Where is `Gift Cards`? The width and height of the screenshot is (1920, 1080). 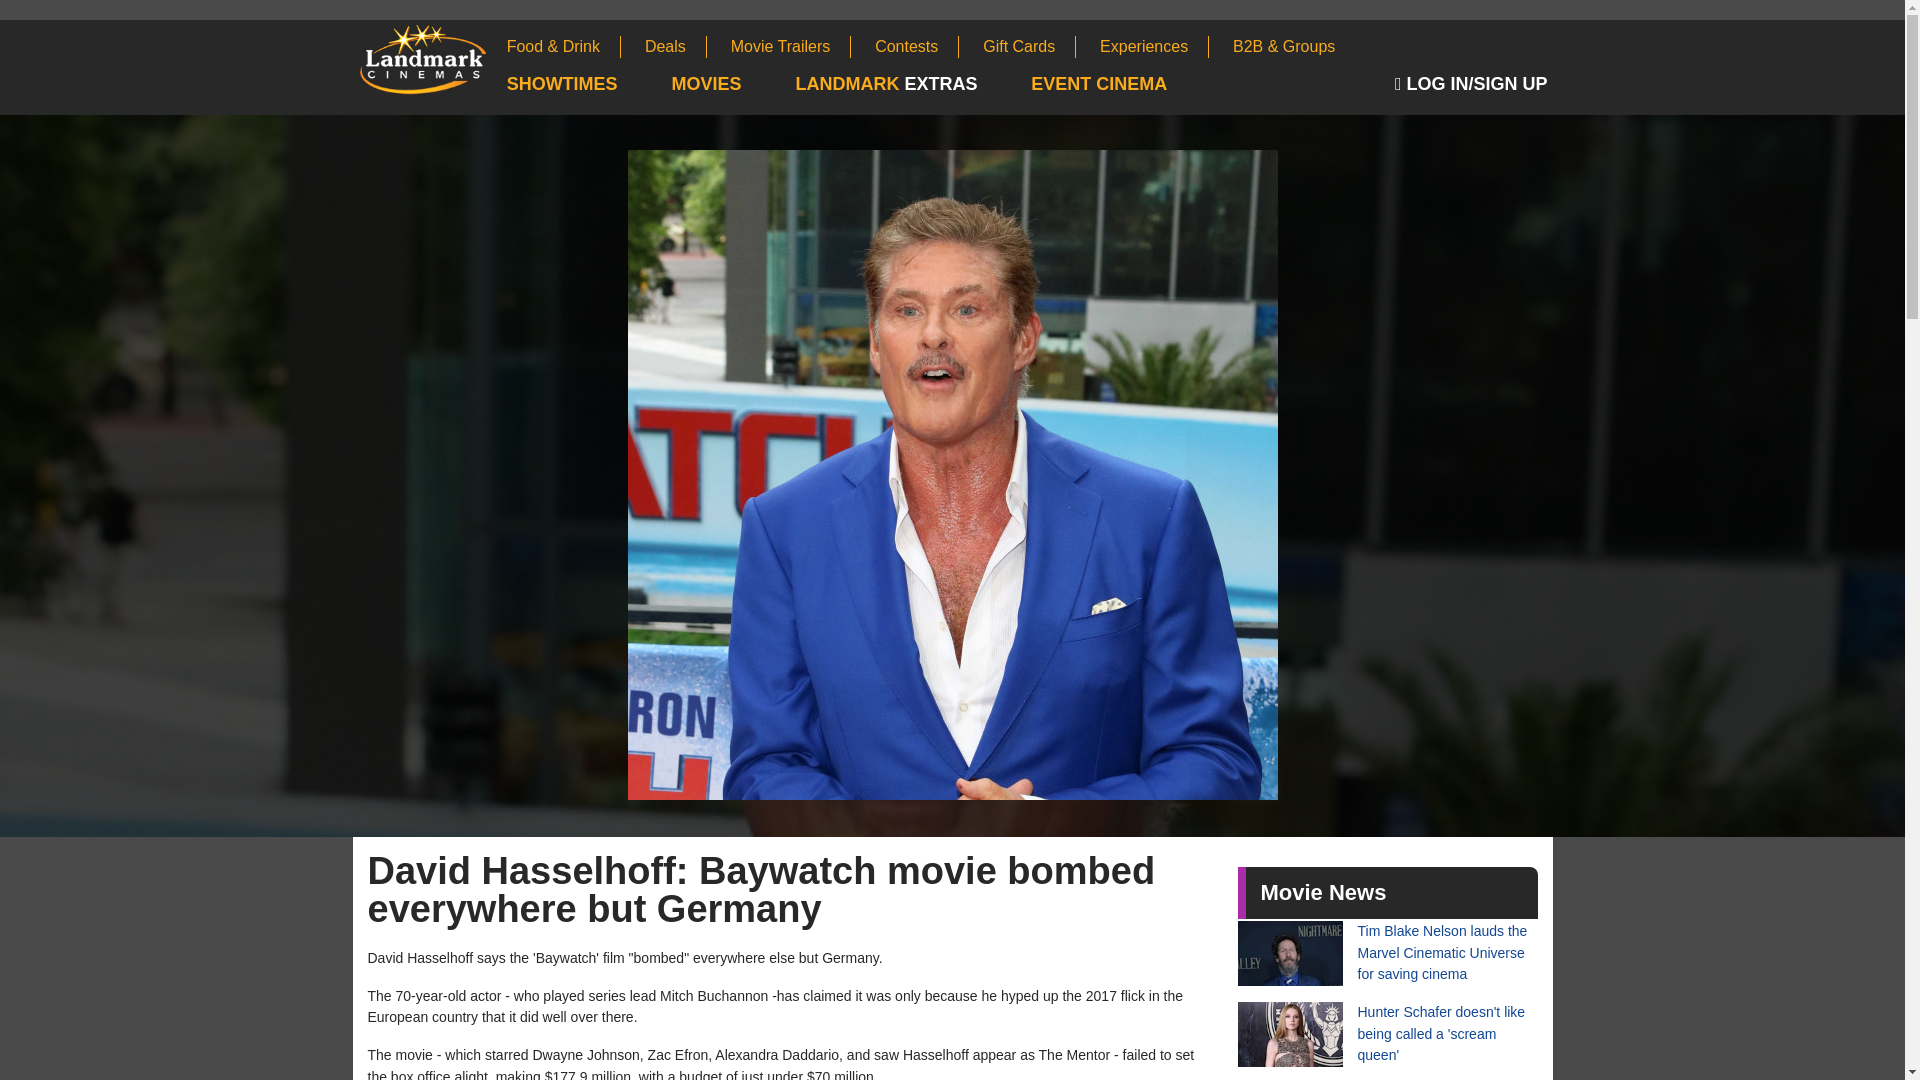
Gift Cards is located at coordinates (1029, 46).